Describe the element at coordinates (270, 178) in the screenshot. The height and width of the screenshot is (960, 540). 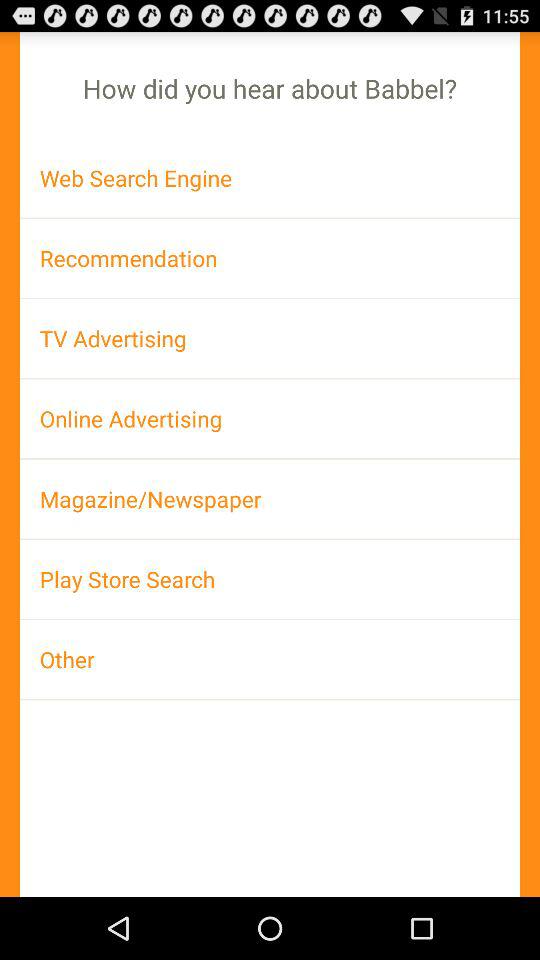
I see `turn off icon below the how did you` at that location.